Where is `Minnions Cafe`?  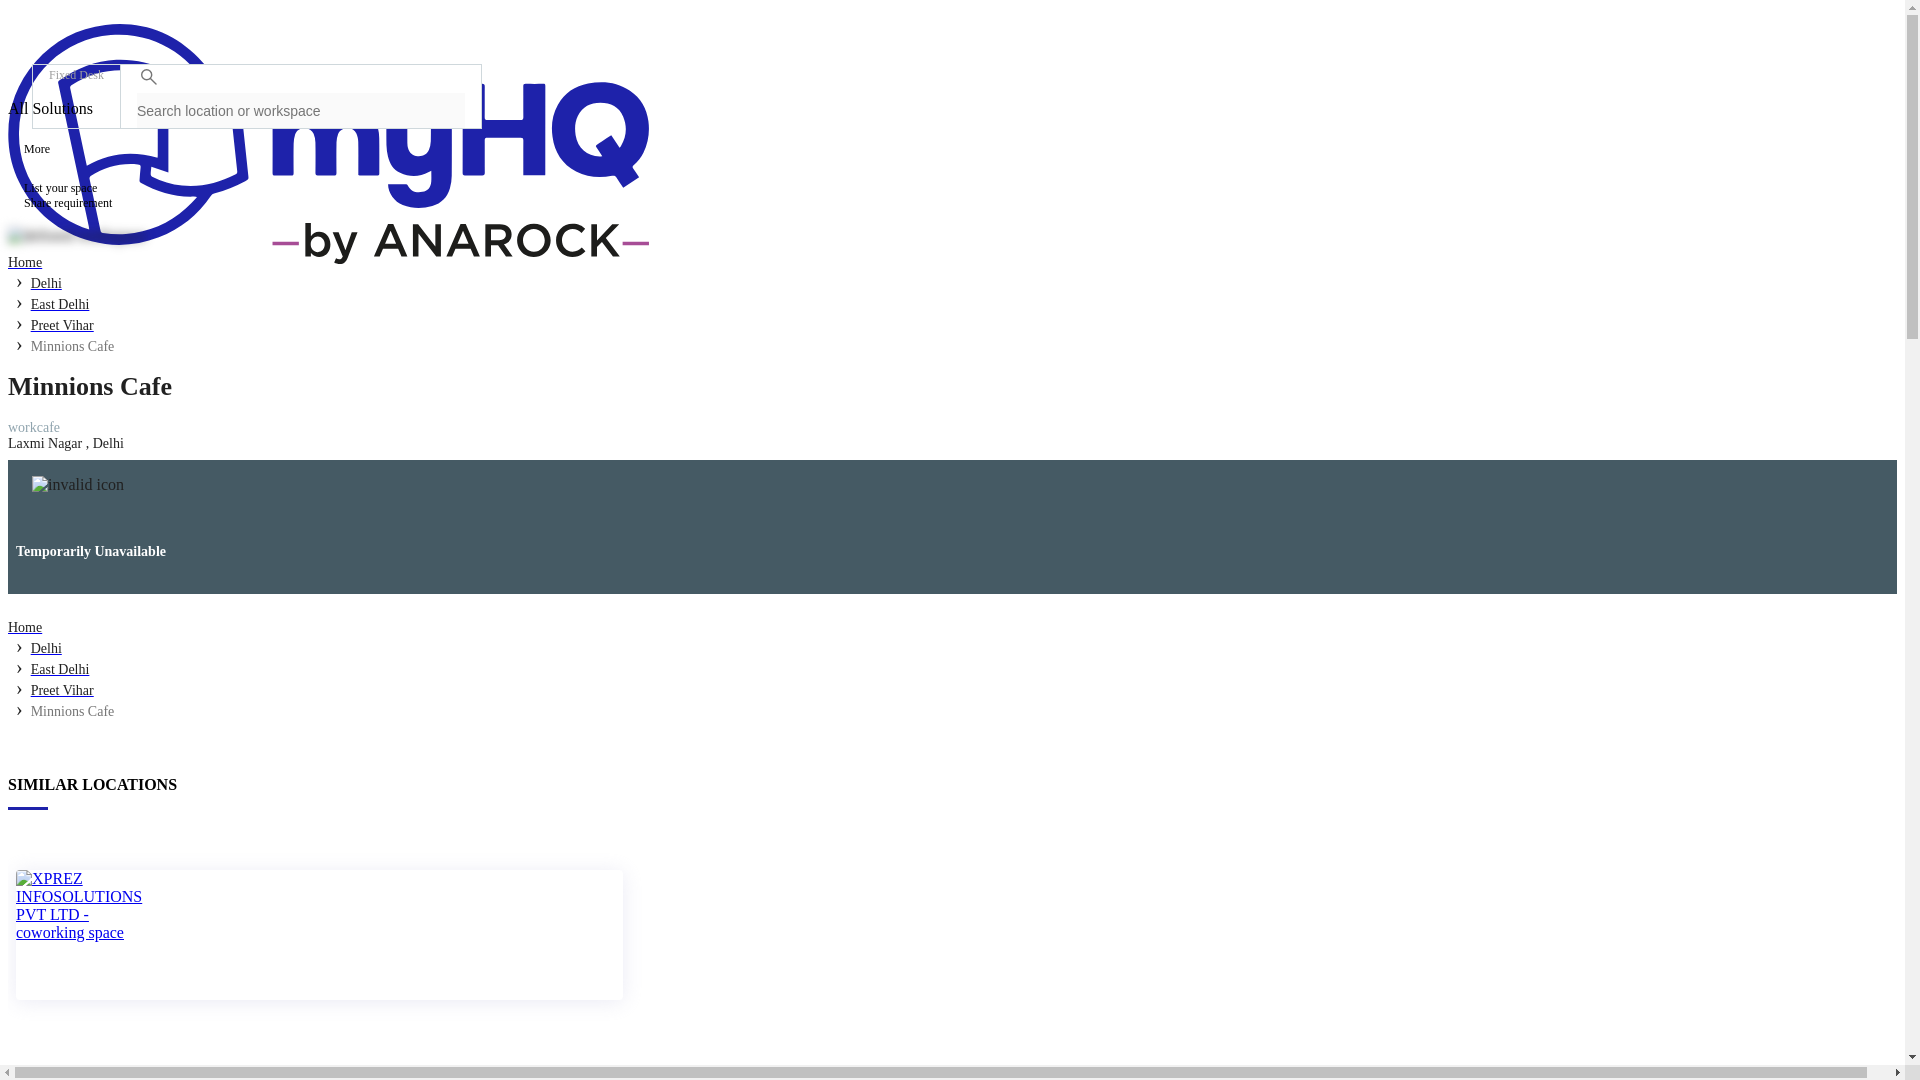
Minnions Cafe is located at coordinates (72, 345).